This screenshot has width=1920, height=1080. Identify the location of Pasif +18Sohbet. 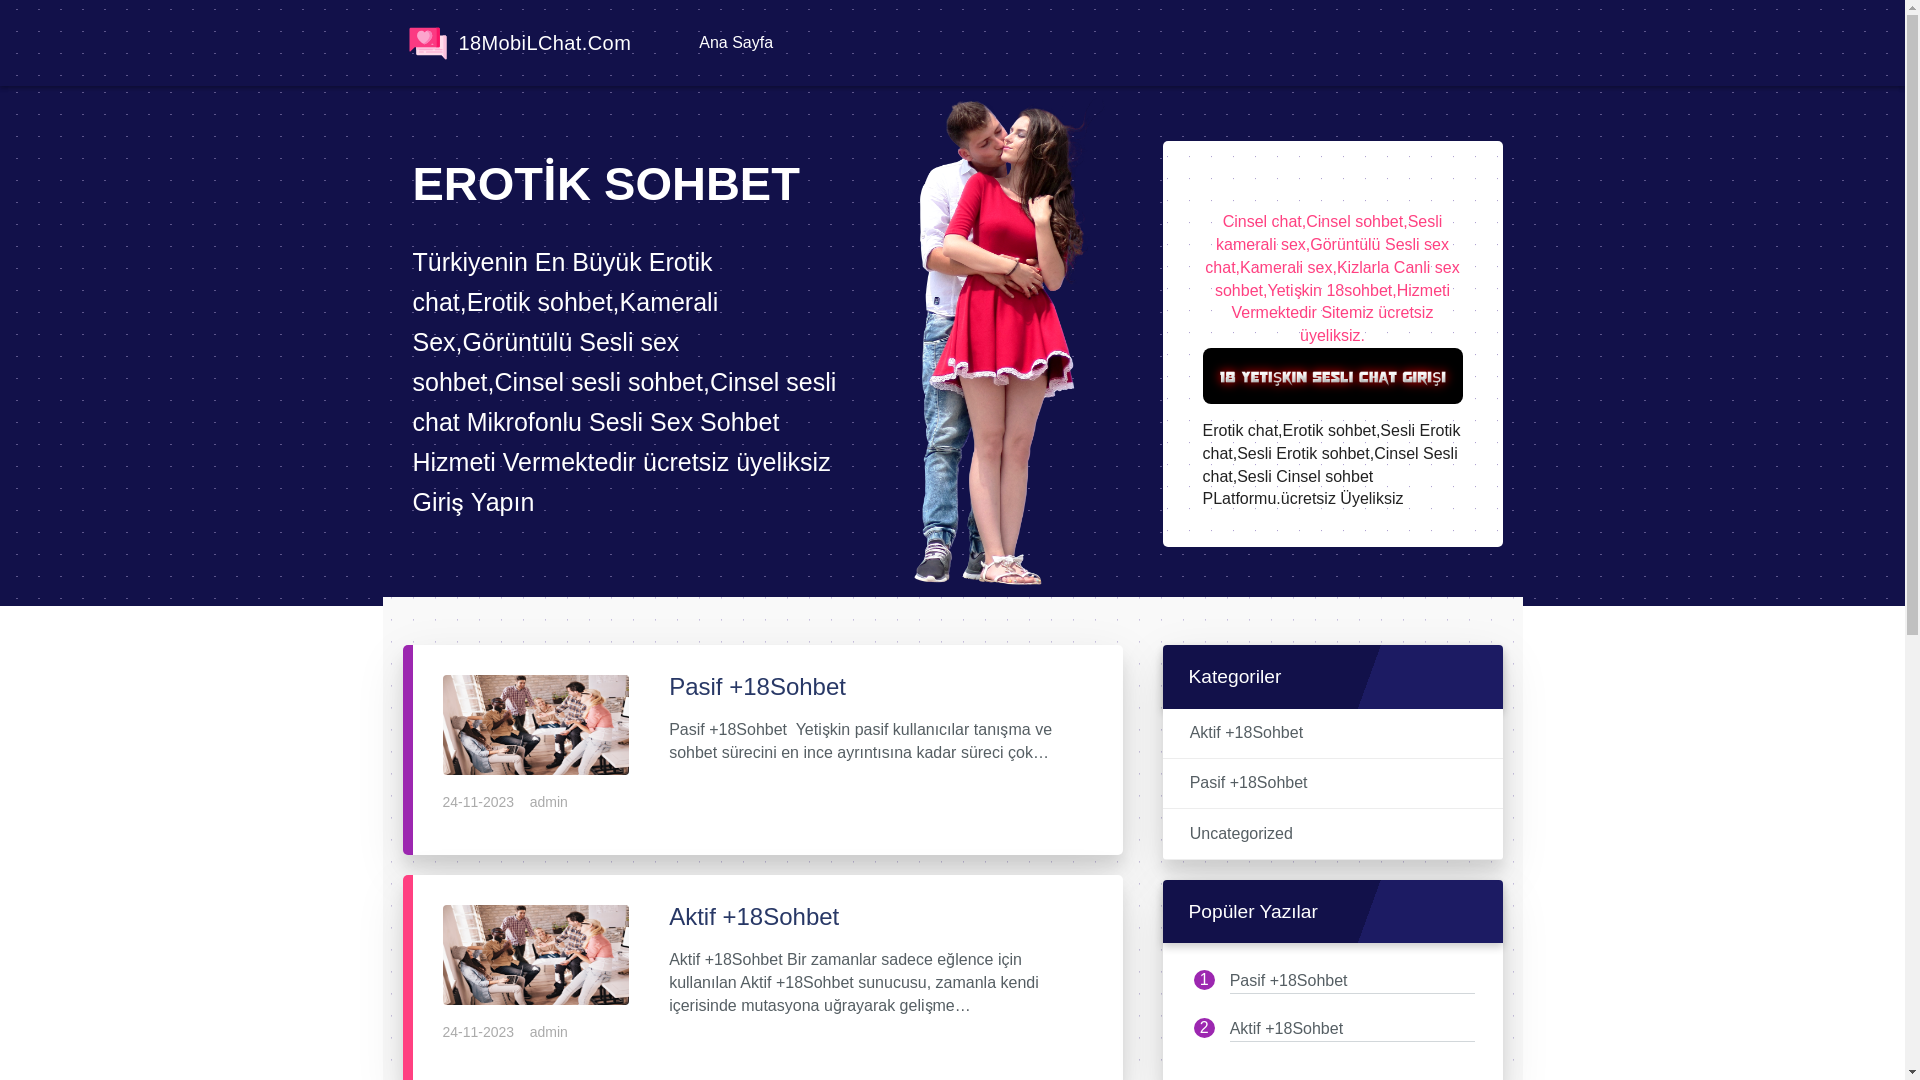
(536, 725).